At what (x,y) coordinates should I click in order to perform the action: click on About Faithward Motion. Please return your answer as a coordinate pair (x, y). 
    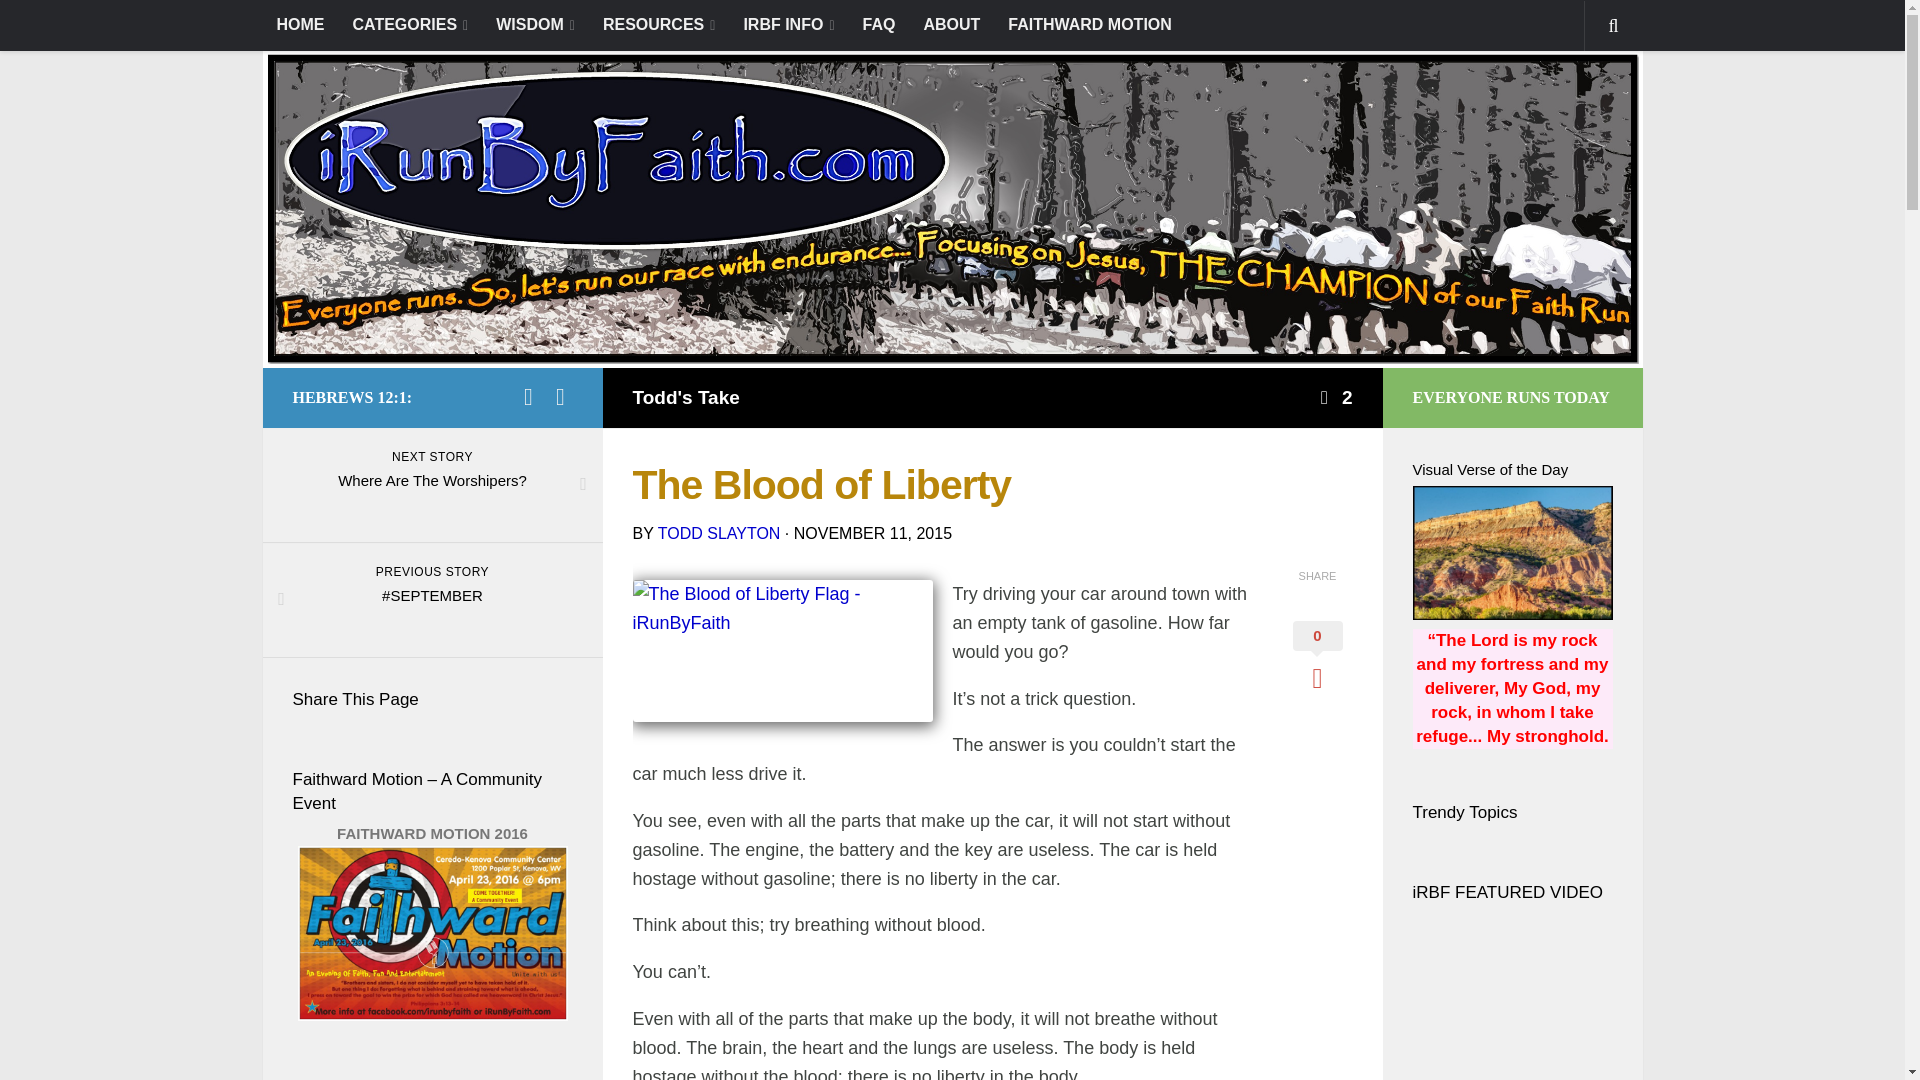
    Looking at the image, I should click on (432, 1014).